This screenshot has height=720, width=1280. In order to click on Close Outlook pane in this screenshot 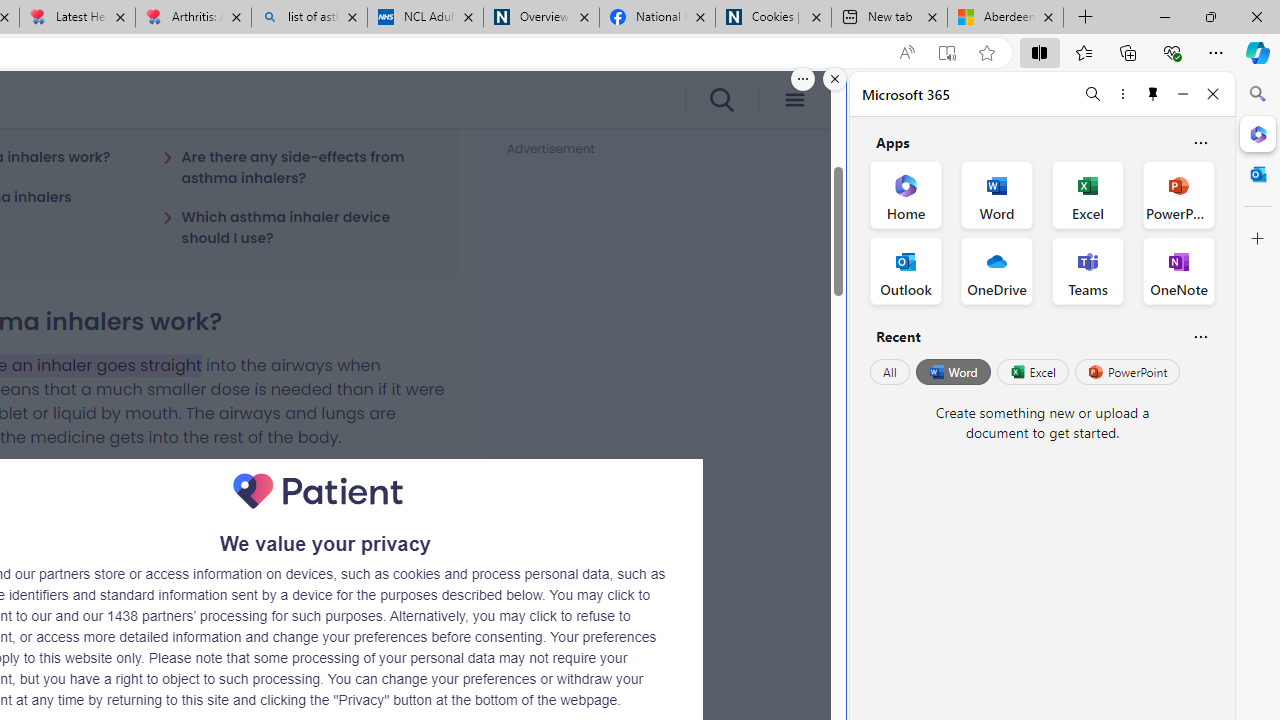, I will do `click(1258, 174)`.